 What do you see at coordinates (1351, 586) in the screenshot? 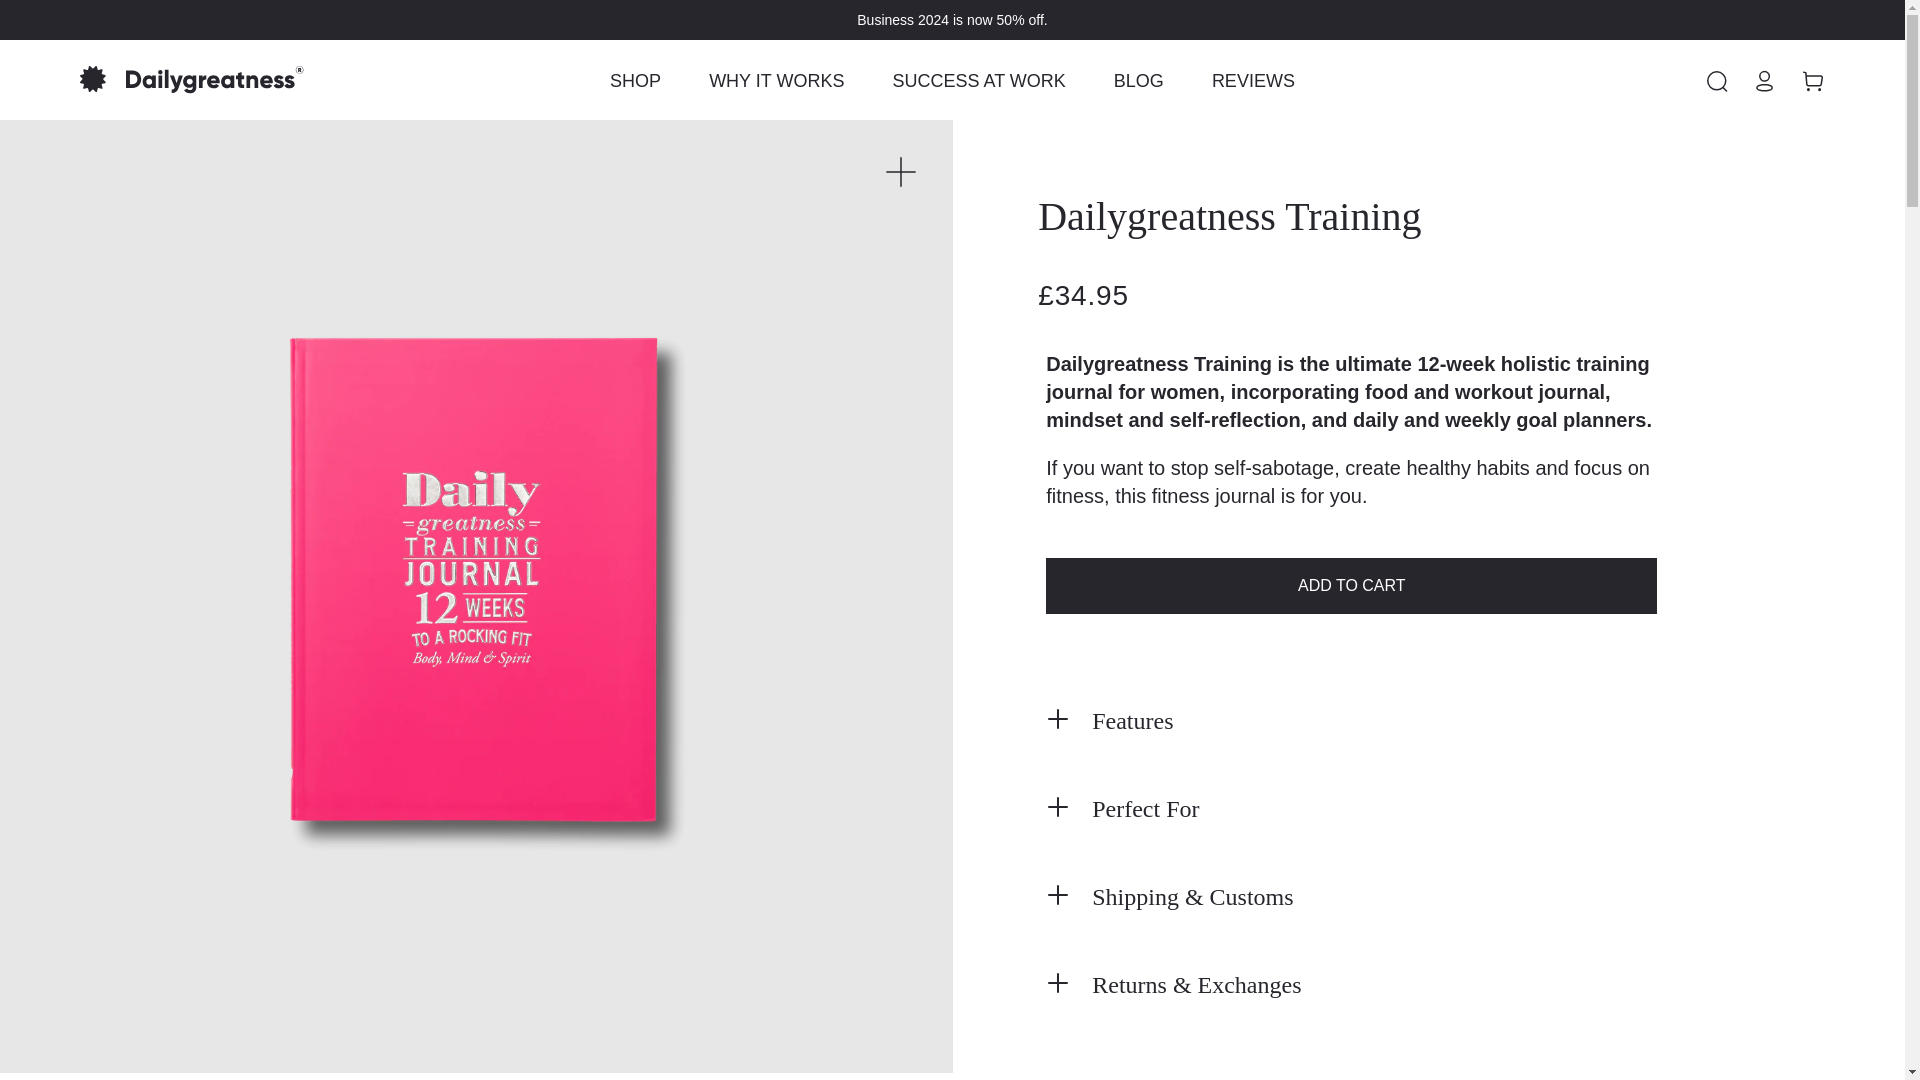
I see `ADD TO CART` at bounding box center [1351, 586].